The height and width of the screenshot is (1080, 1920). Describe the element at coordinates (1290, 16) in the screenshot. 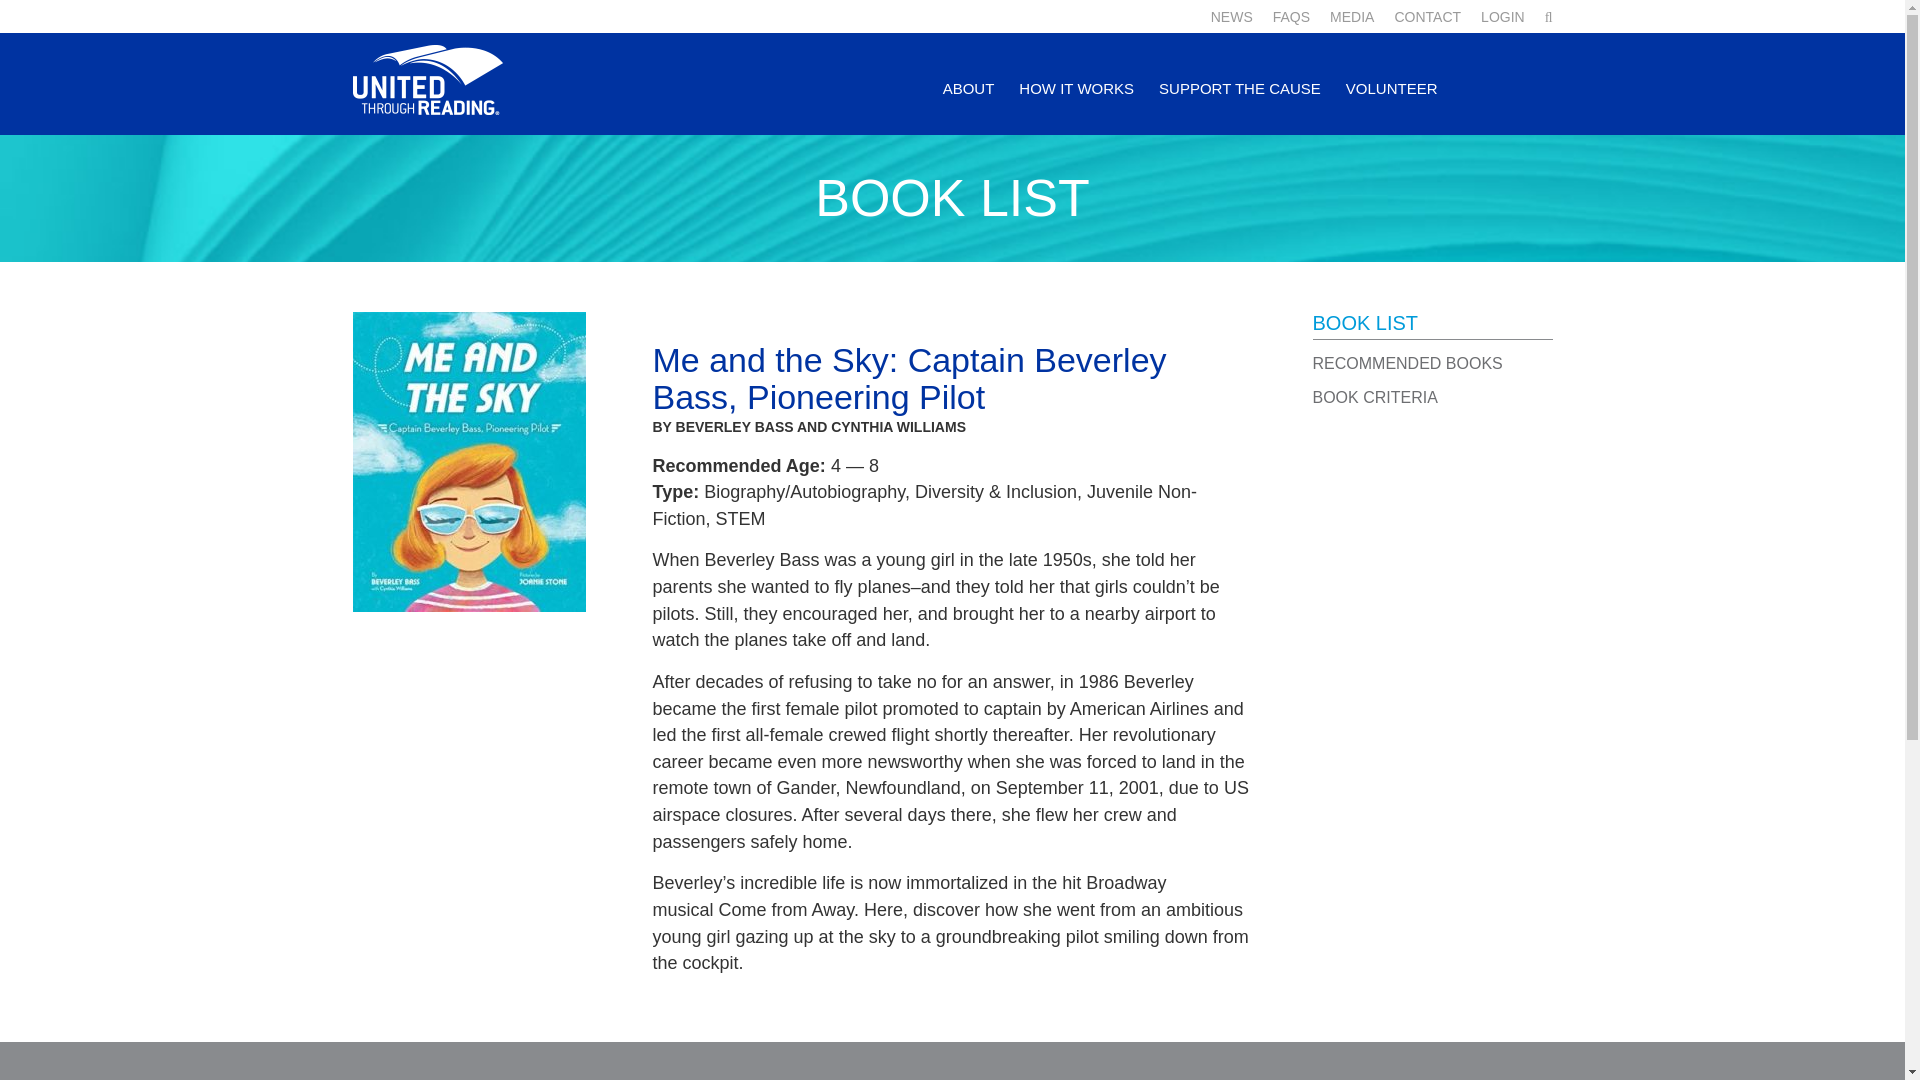

I see `FAQS` at that location.